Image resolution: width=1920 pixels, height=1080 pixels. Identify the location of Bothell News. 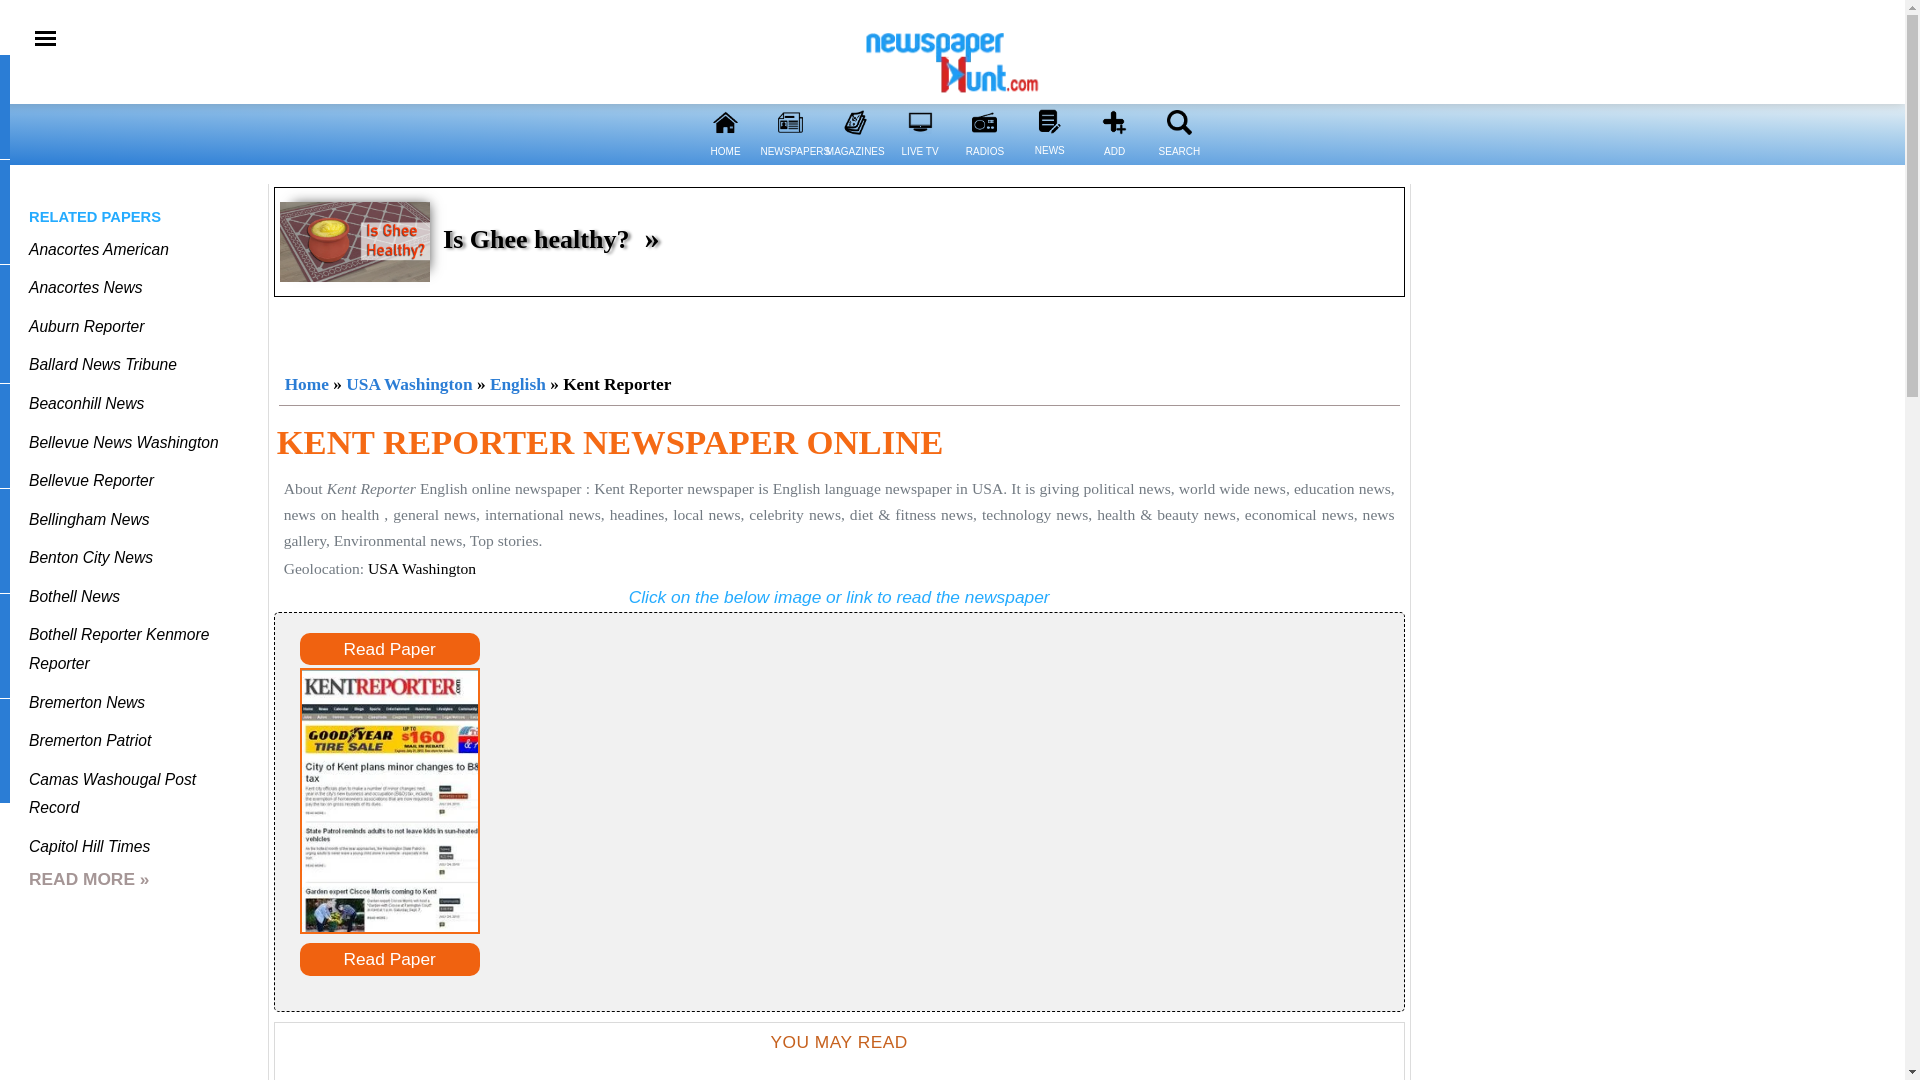
(74, 596).